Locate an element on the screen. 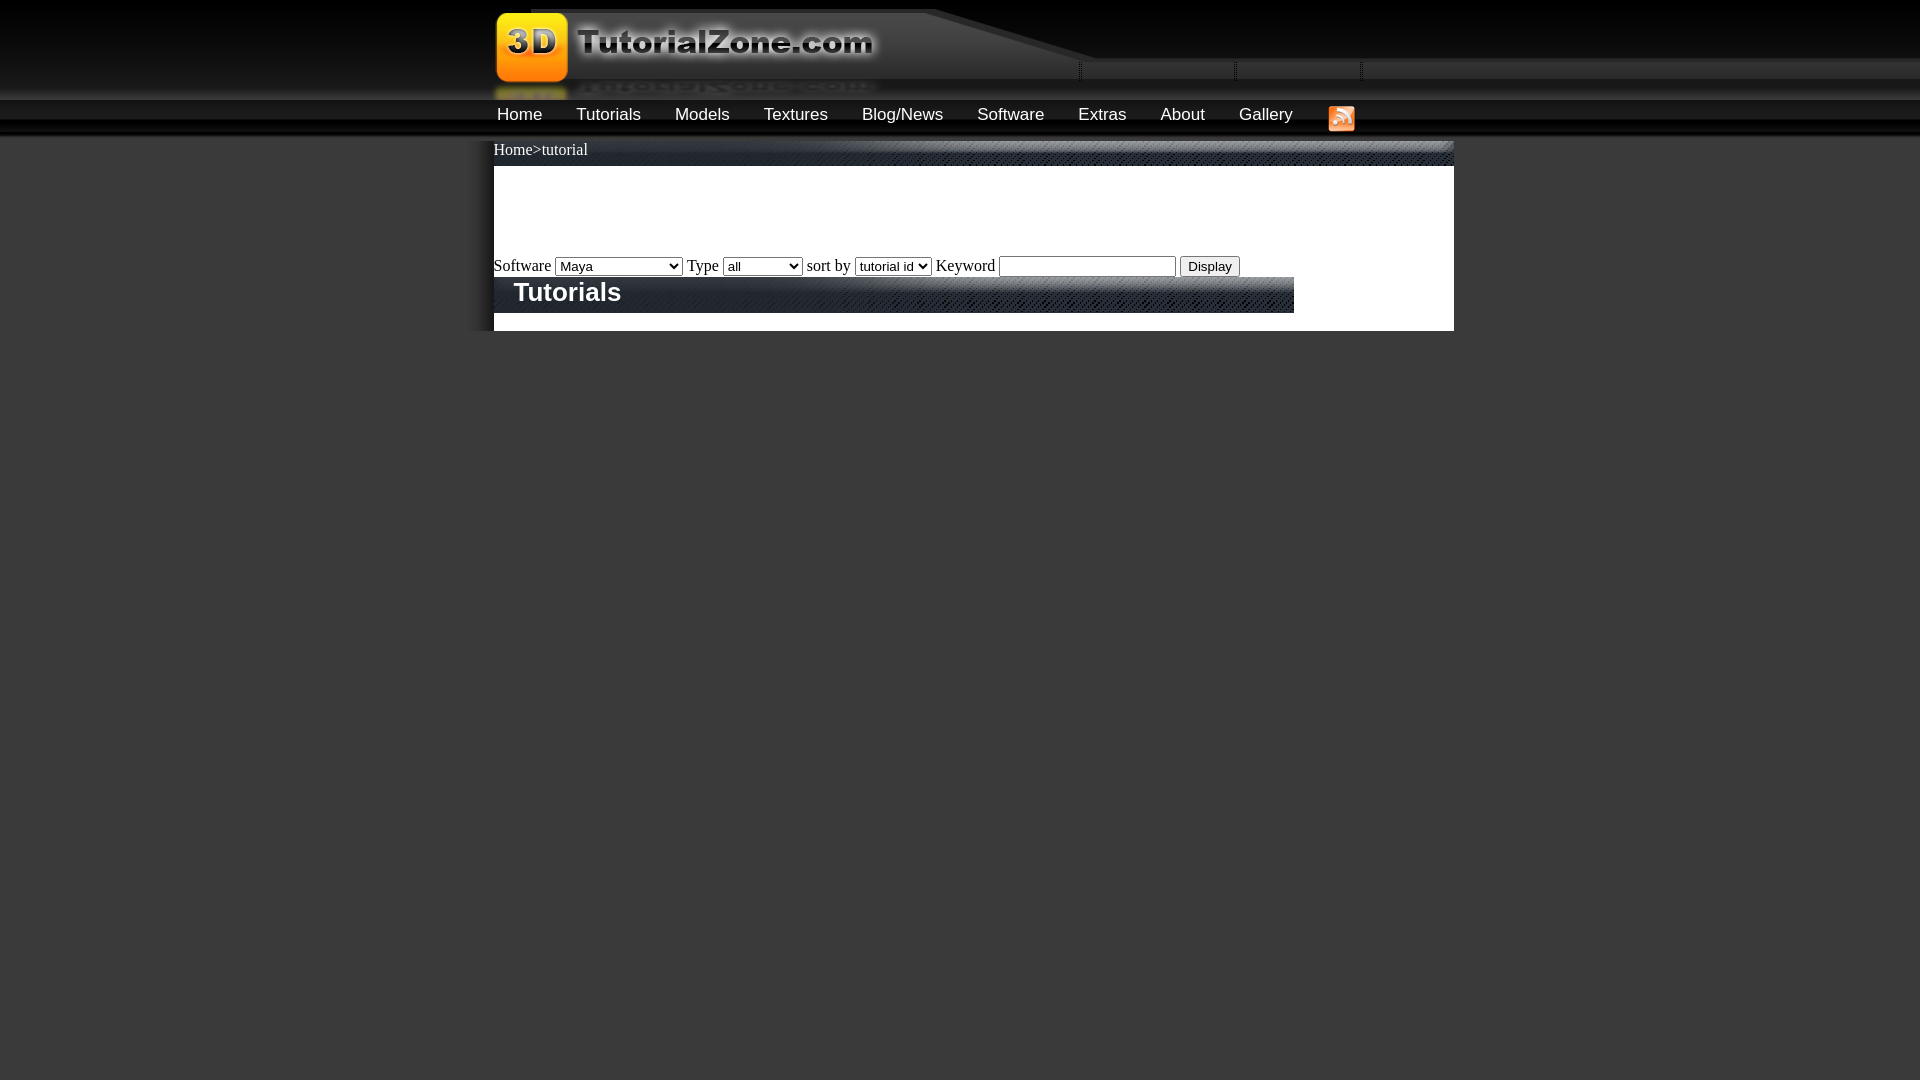  Display is located at coordinates (1210, 266).